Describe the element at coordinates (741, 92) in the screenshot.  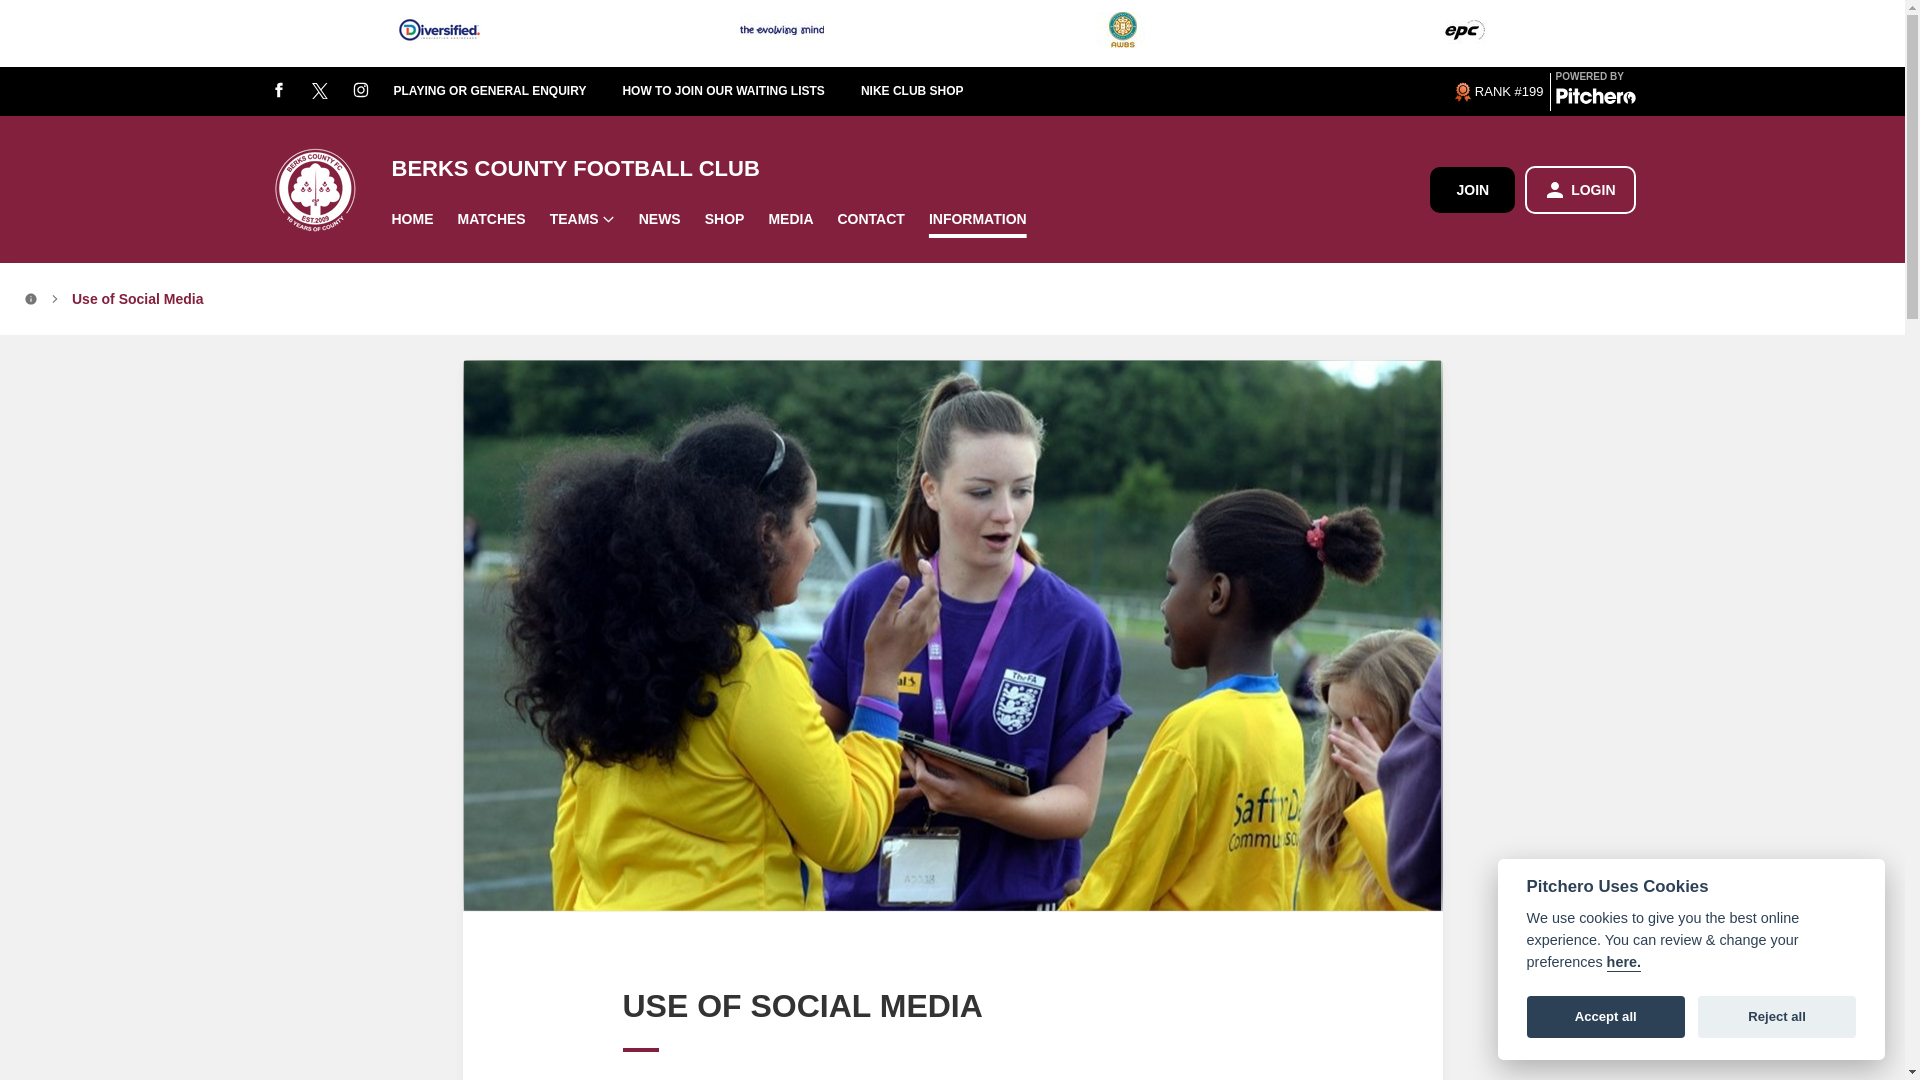
I see `HOW TO JOIN OUR WAITING LISTS` at that location.